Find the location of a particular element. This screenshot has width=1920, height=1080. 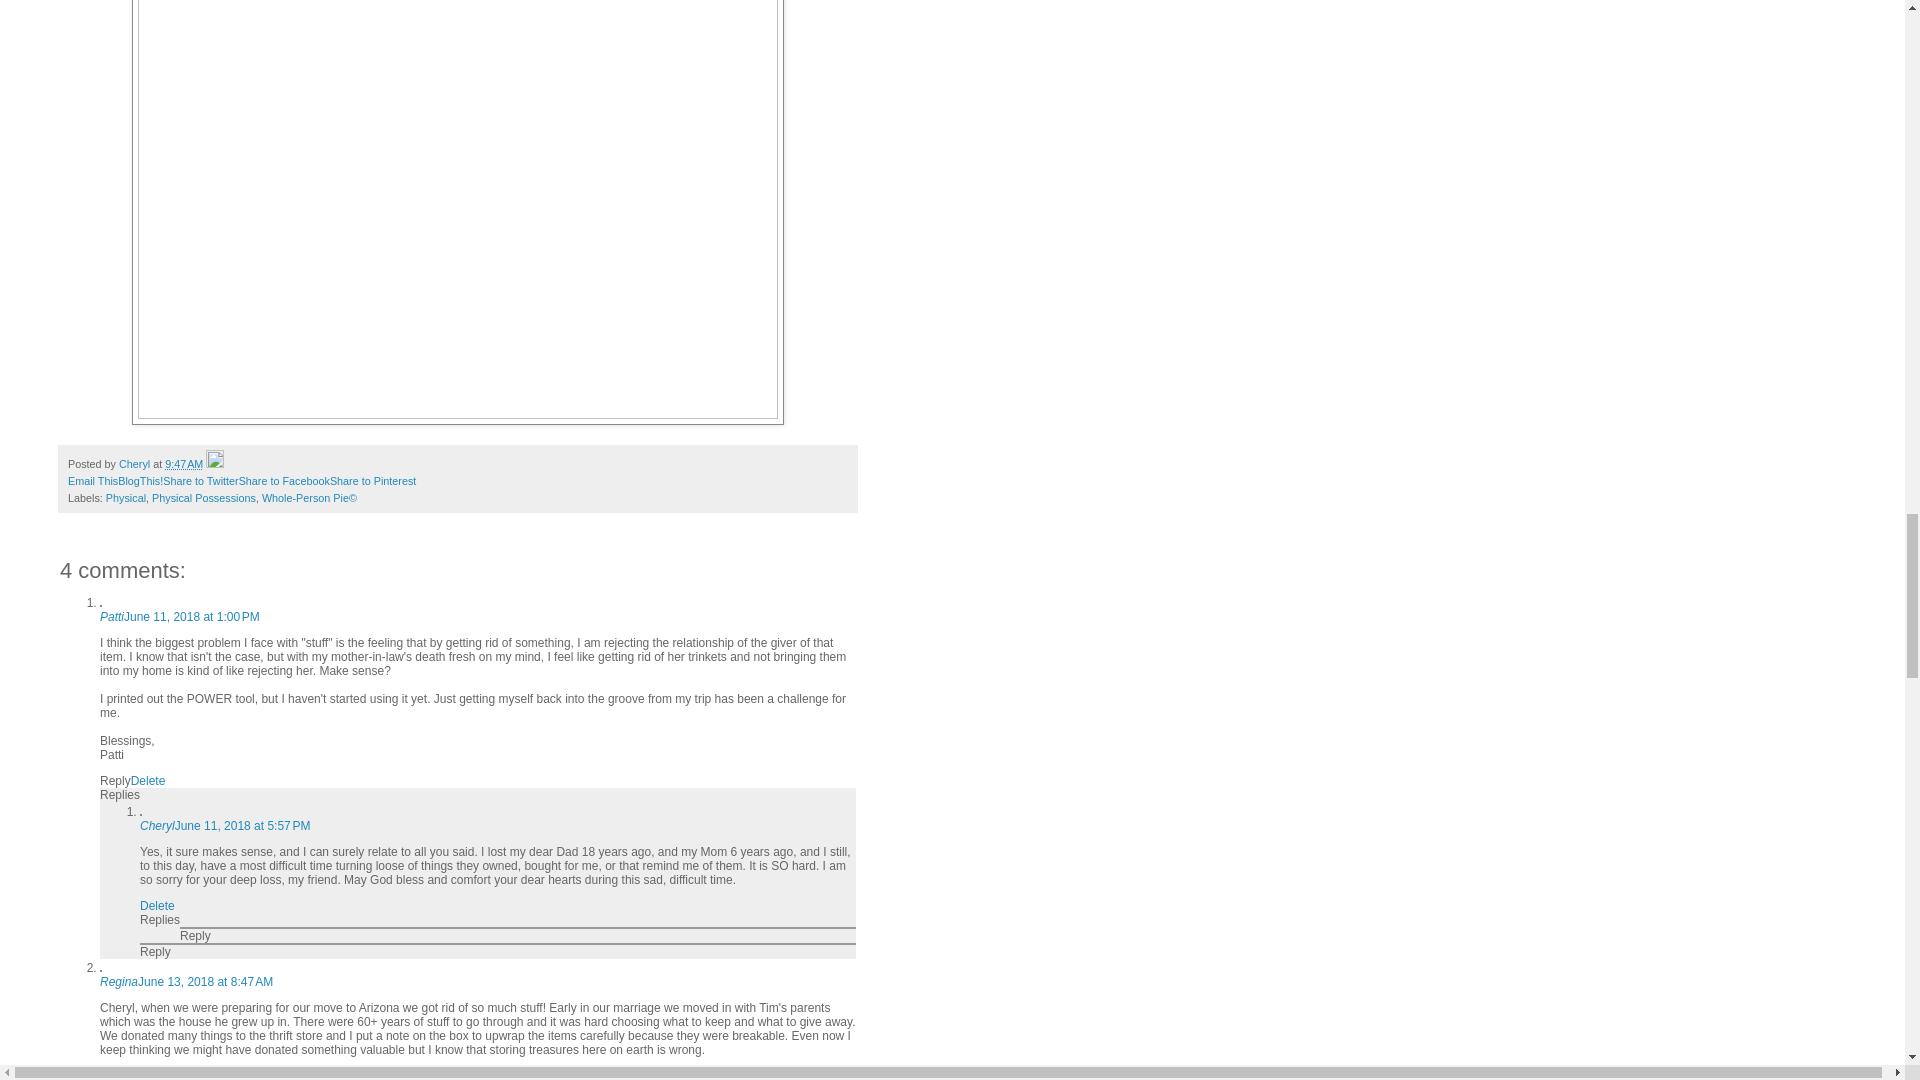

Replies is located at coordinates (120, 795).